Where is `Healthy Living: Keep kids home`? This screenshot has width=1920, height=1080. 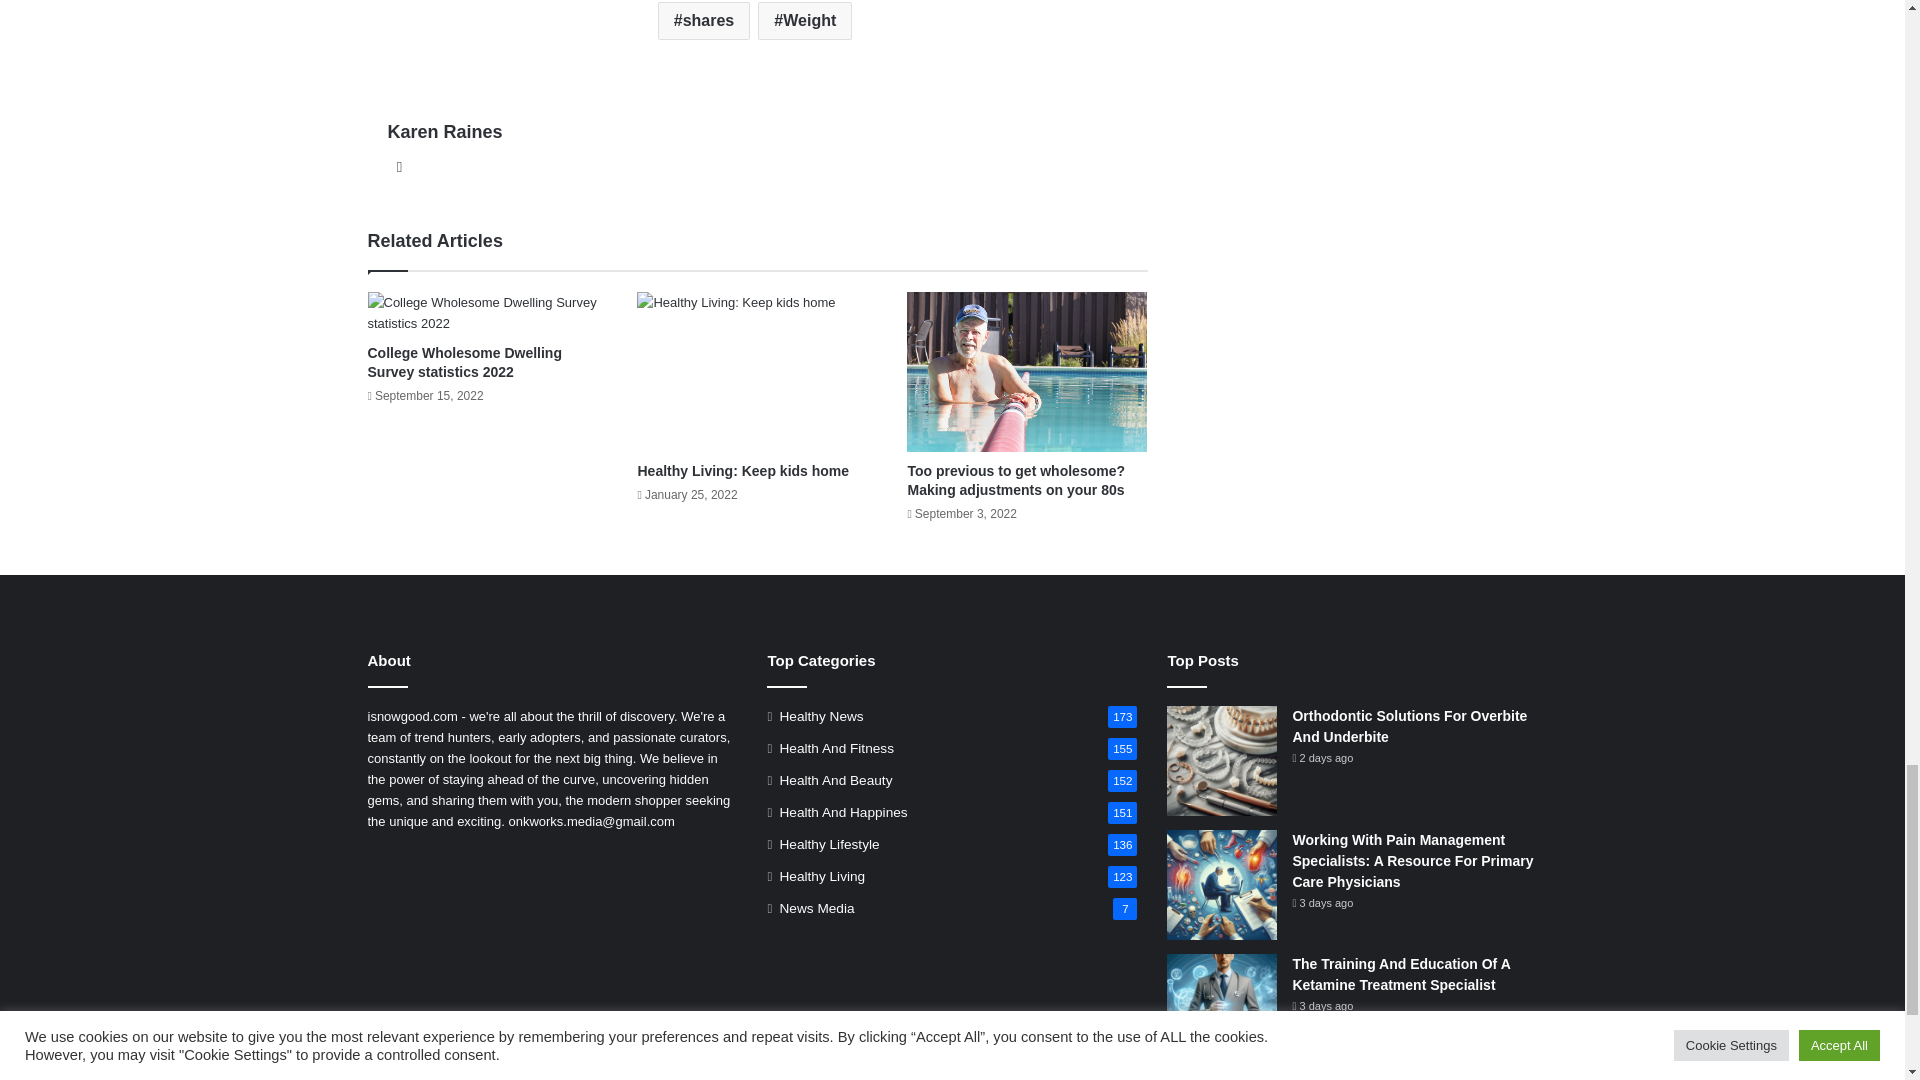 Healthy Living: Keep kids home is located at coordinates (742, 471).